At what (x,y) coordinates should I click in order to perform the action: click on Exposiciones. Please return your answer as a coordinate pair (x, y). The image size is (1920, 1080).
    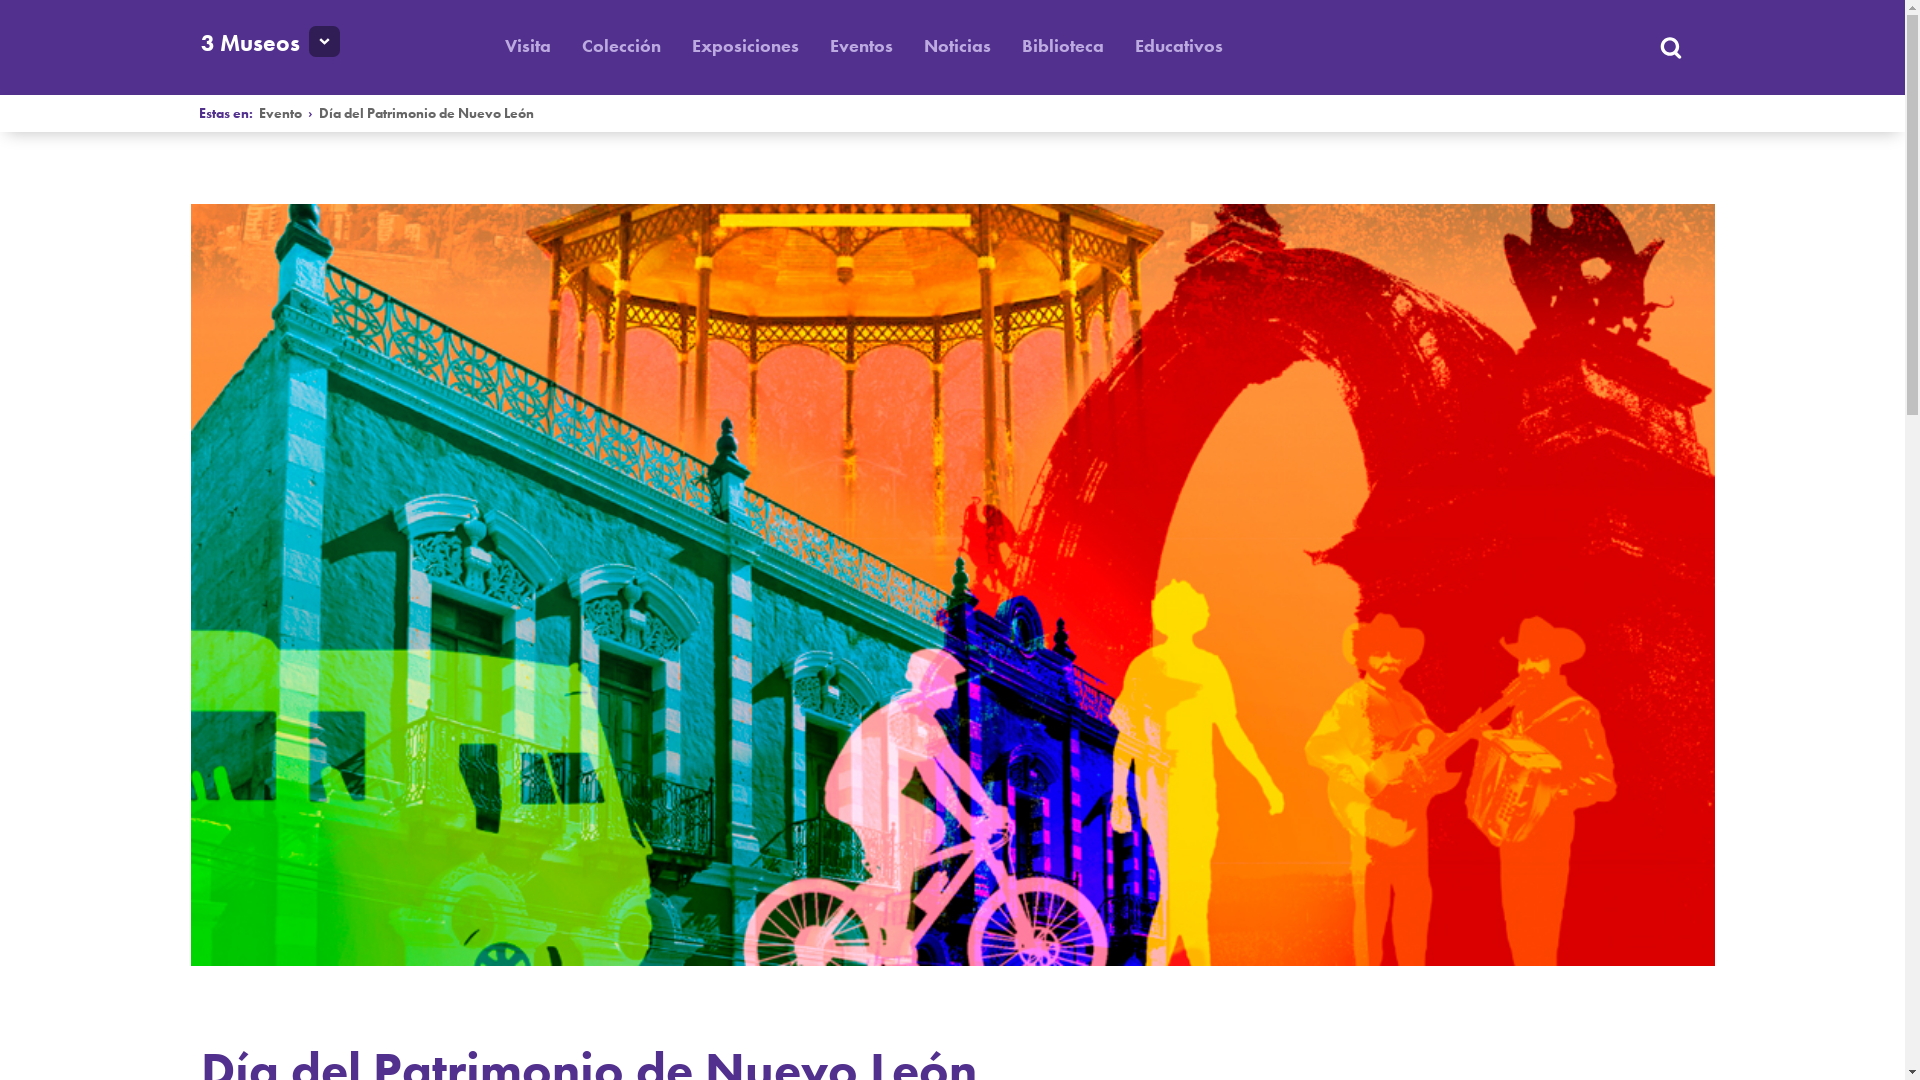
    Looking at the image, I should click on (746, 46).